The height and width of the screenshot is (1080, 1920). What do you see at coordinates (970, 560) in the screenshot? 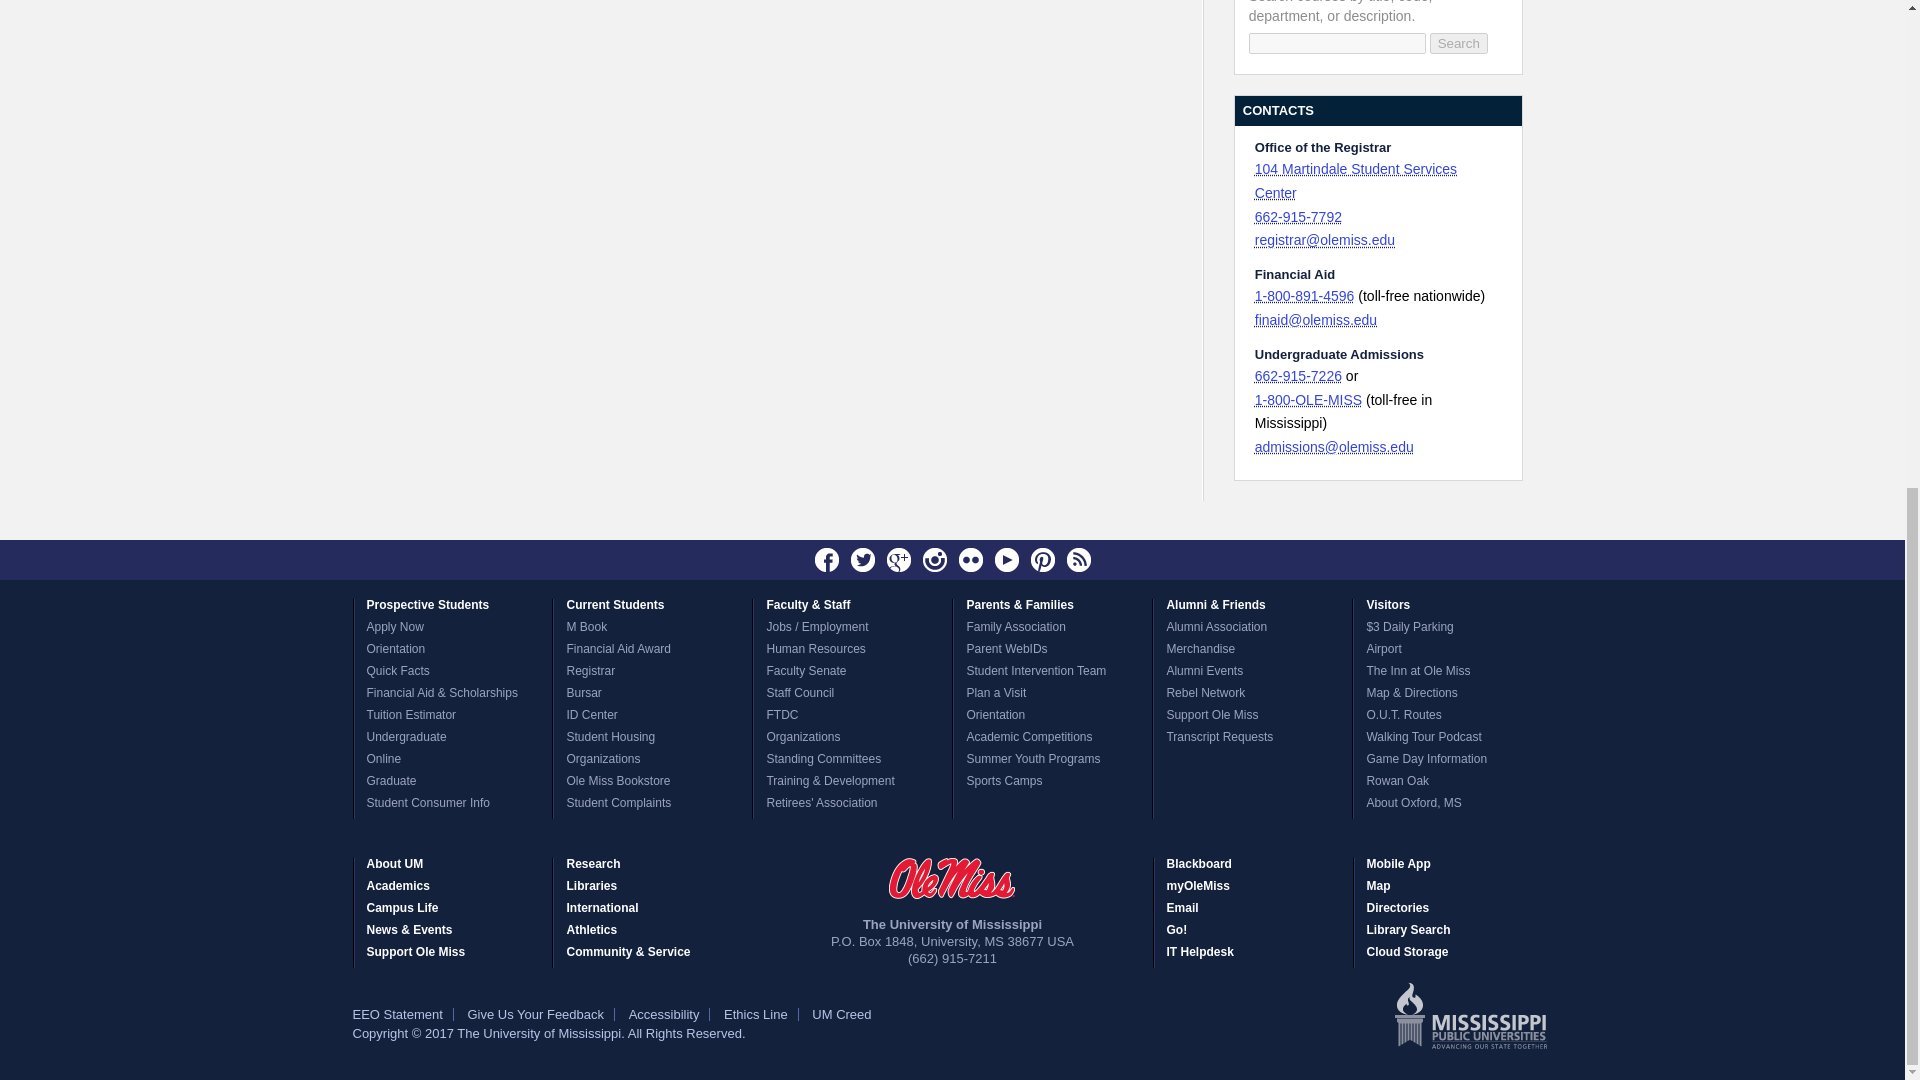
I see `Flickr` at bounding box center [970, 560].